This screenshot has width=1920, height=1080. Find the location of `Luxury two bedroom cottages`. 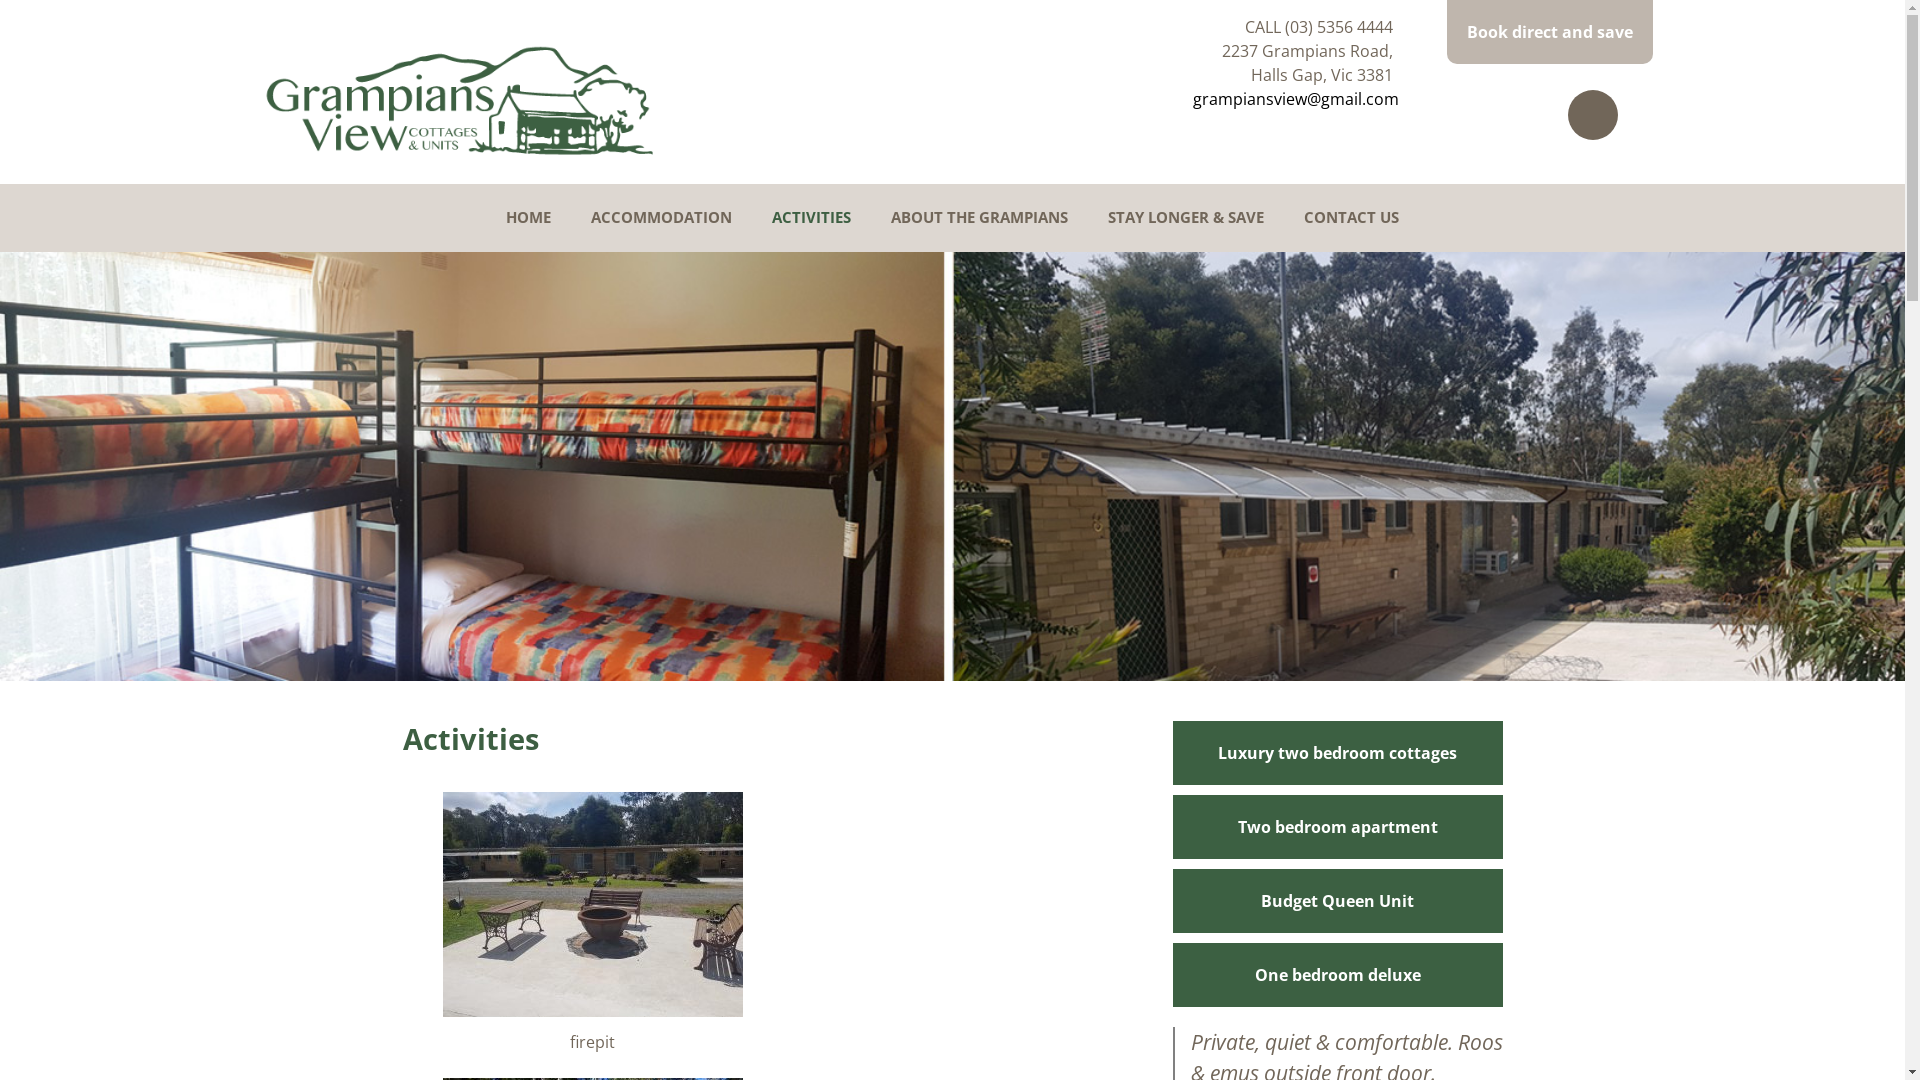

Luxury two bedroom cottages is located at coordinates (1337, 752).